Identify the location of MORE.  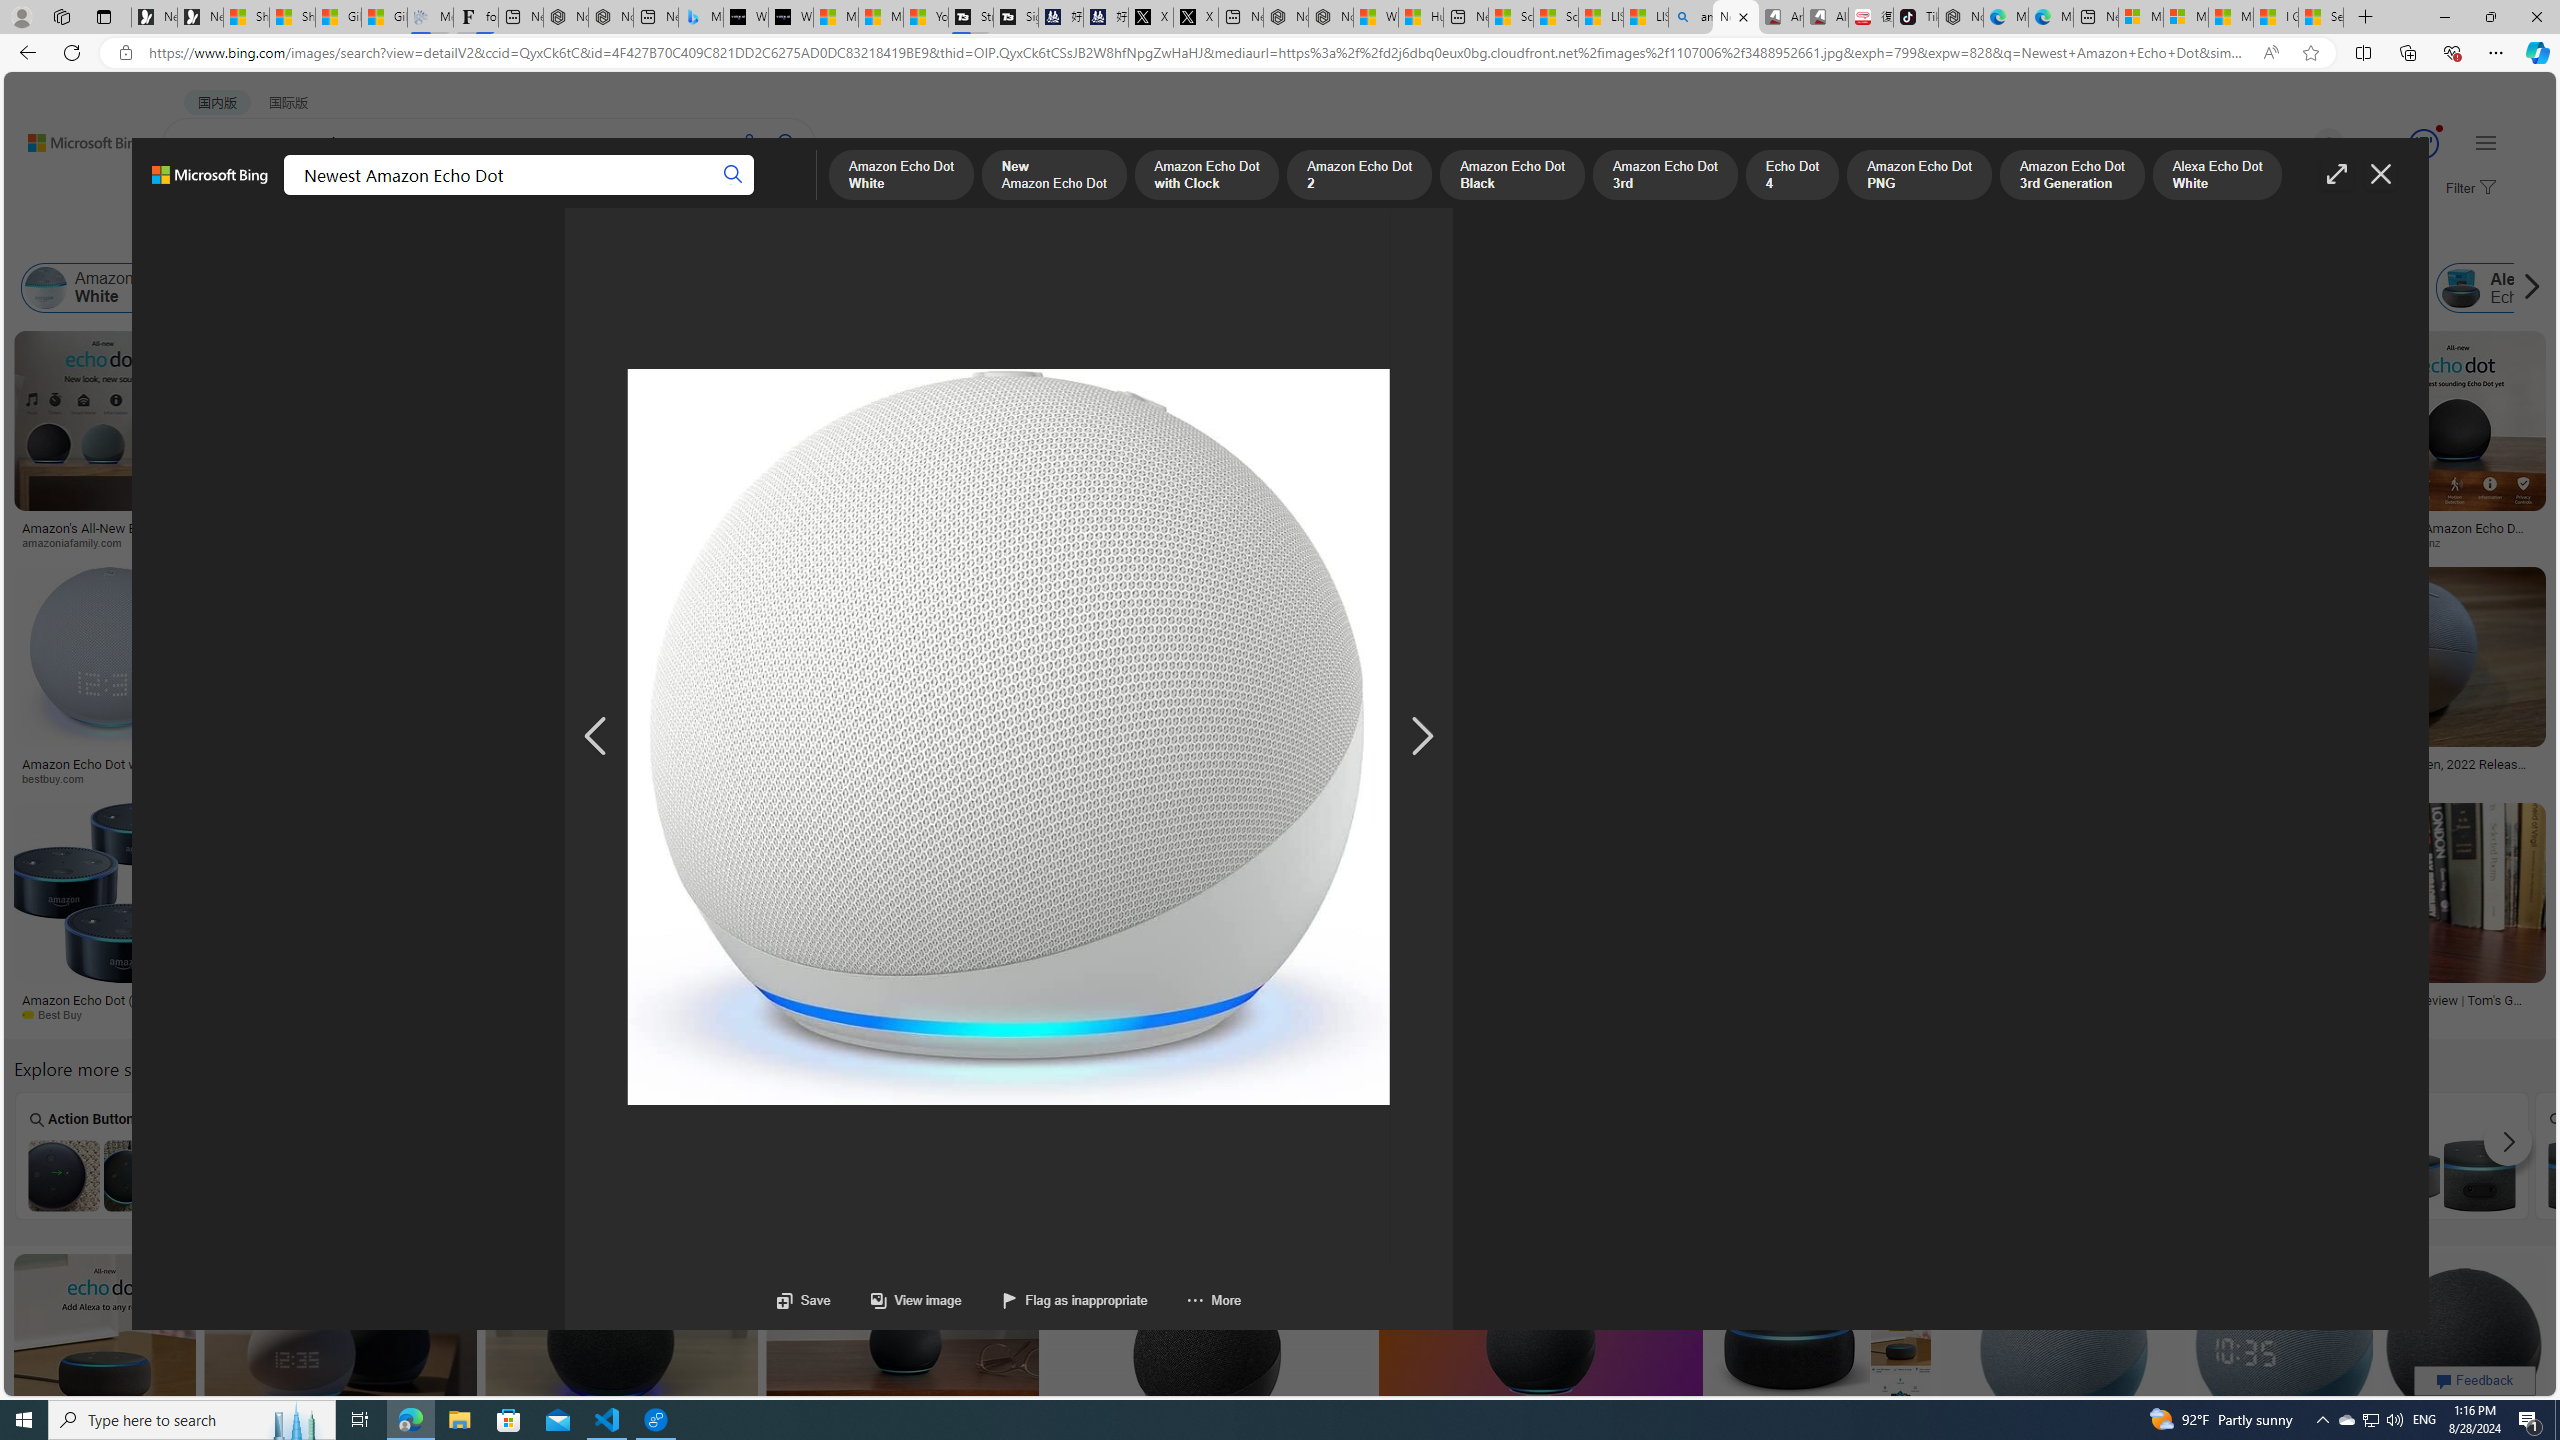
(779, 196).